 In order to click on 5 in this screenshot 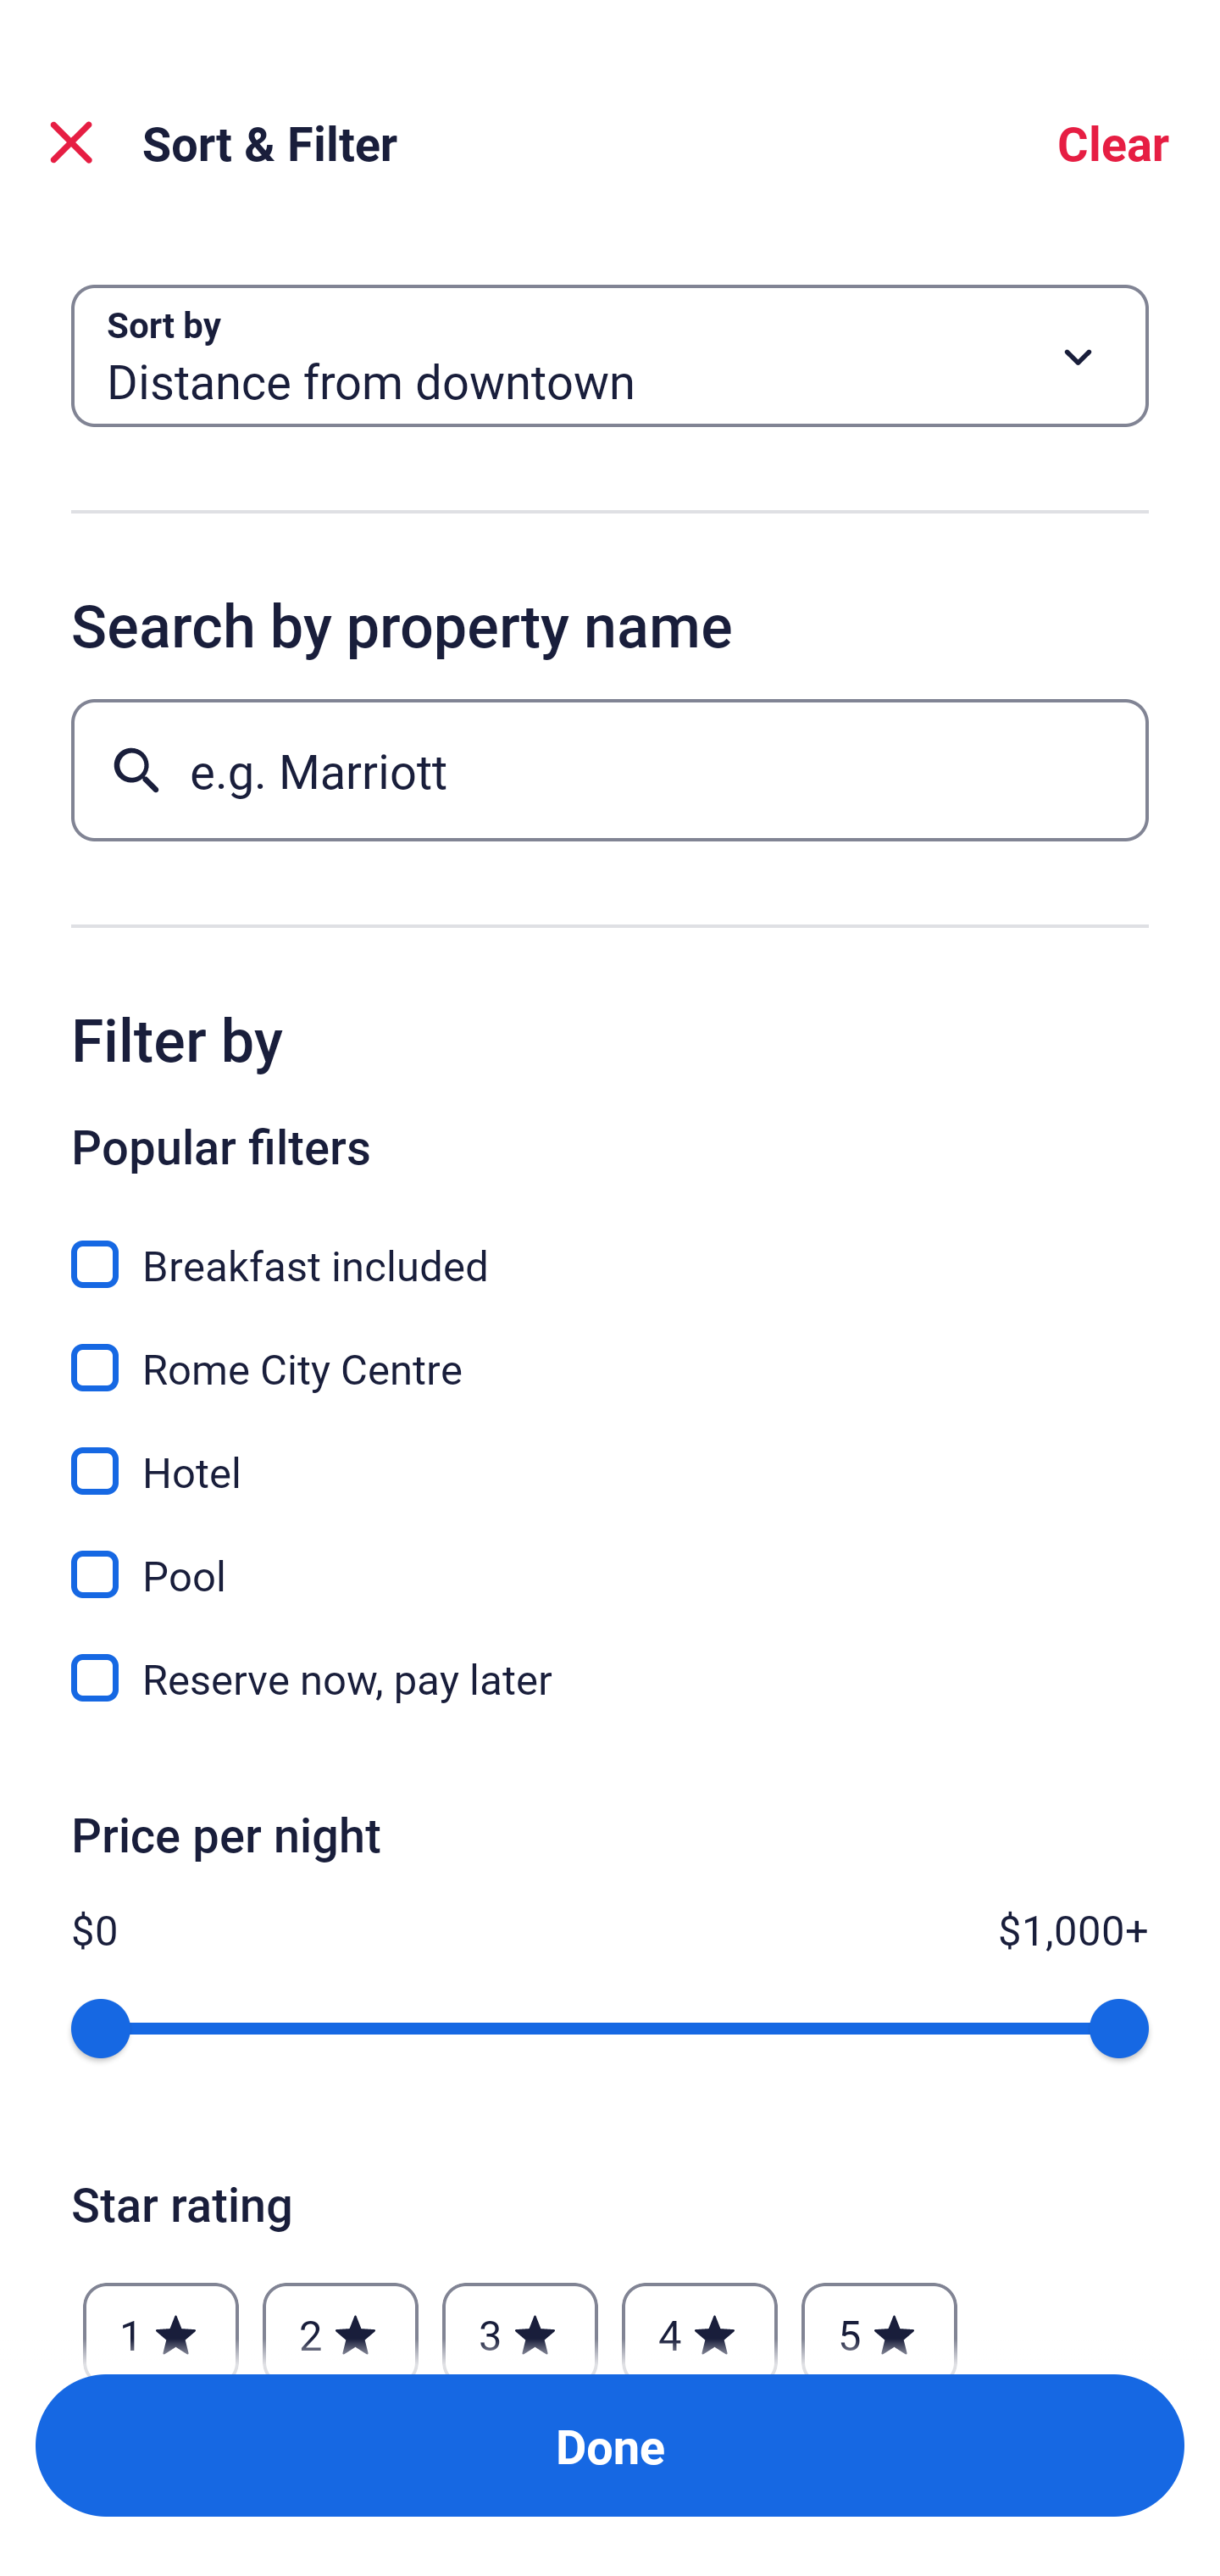, I will do `click(879, 2319)`.